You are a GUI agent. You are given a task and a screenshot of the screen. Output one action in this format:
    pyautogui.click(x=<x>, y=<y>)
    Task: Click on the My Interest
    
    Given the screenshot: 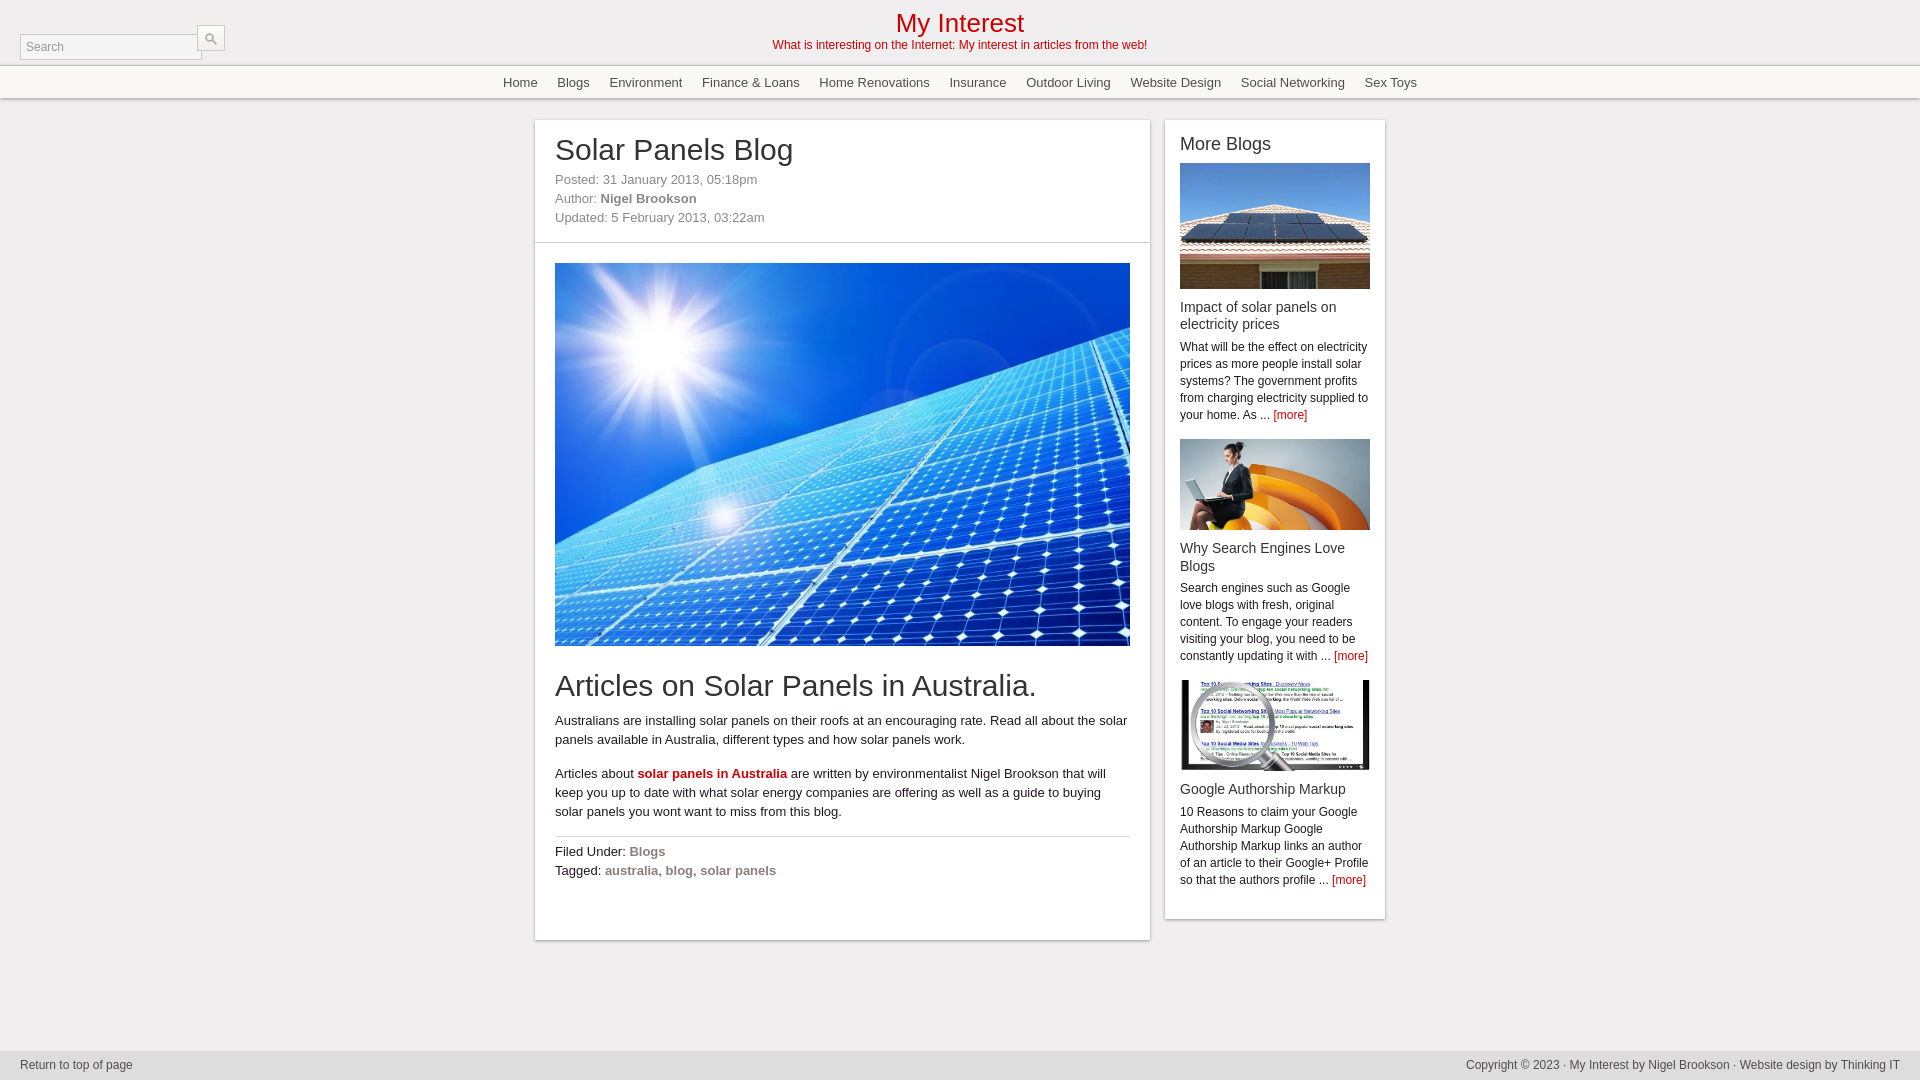 What is the action you would take?
    pyautogui.click(x=1600, y=1065)
    